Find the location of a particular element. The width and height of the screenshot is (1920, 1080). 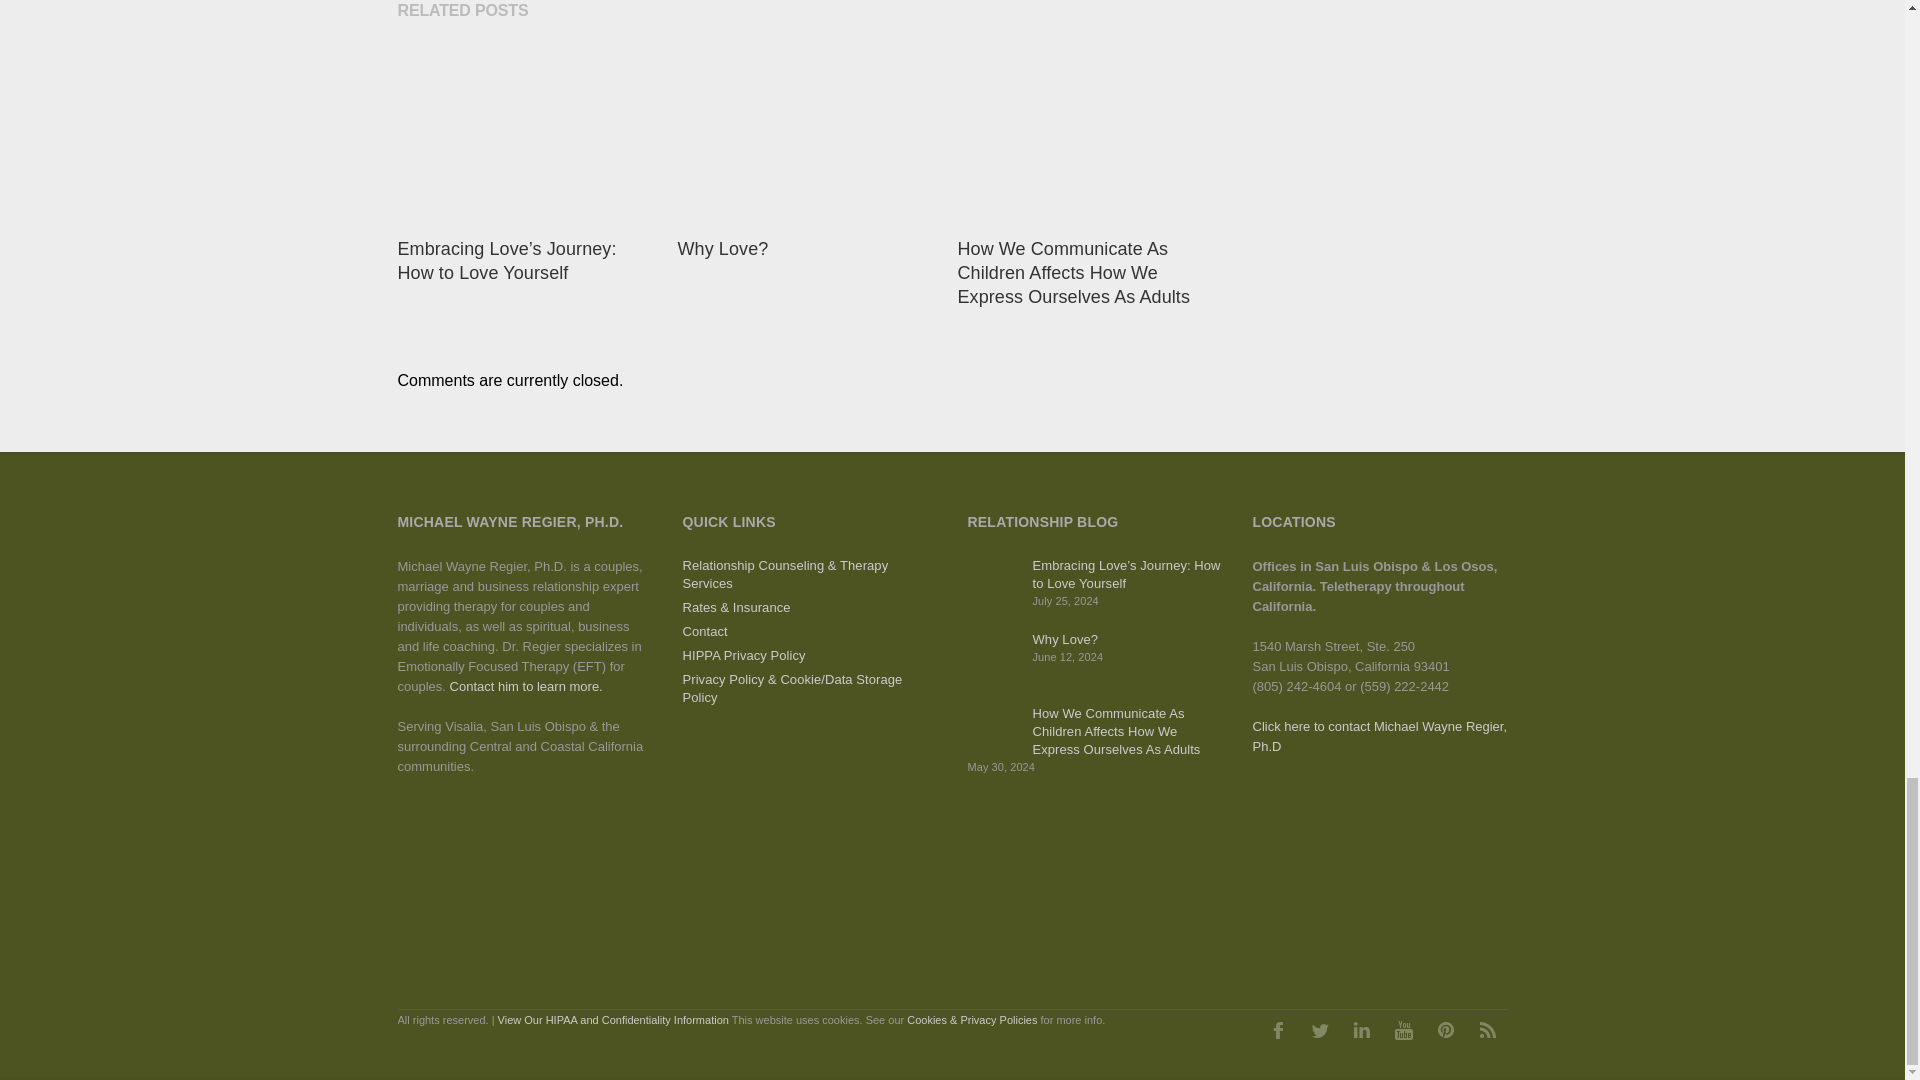

LinkedIn is located at coordinates (1362, 1029).